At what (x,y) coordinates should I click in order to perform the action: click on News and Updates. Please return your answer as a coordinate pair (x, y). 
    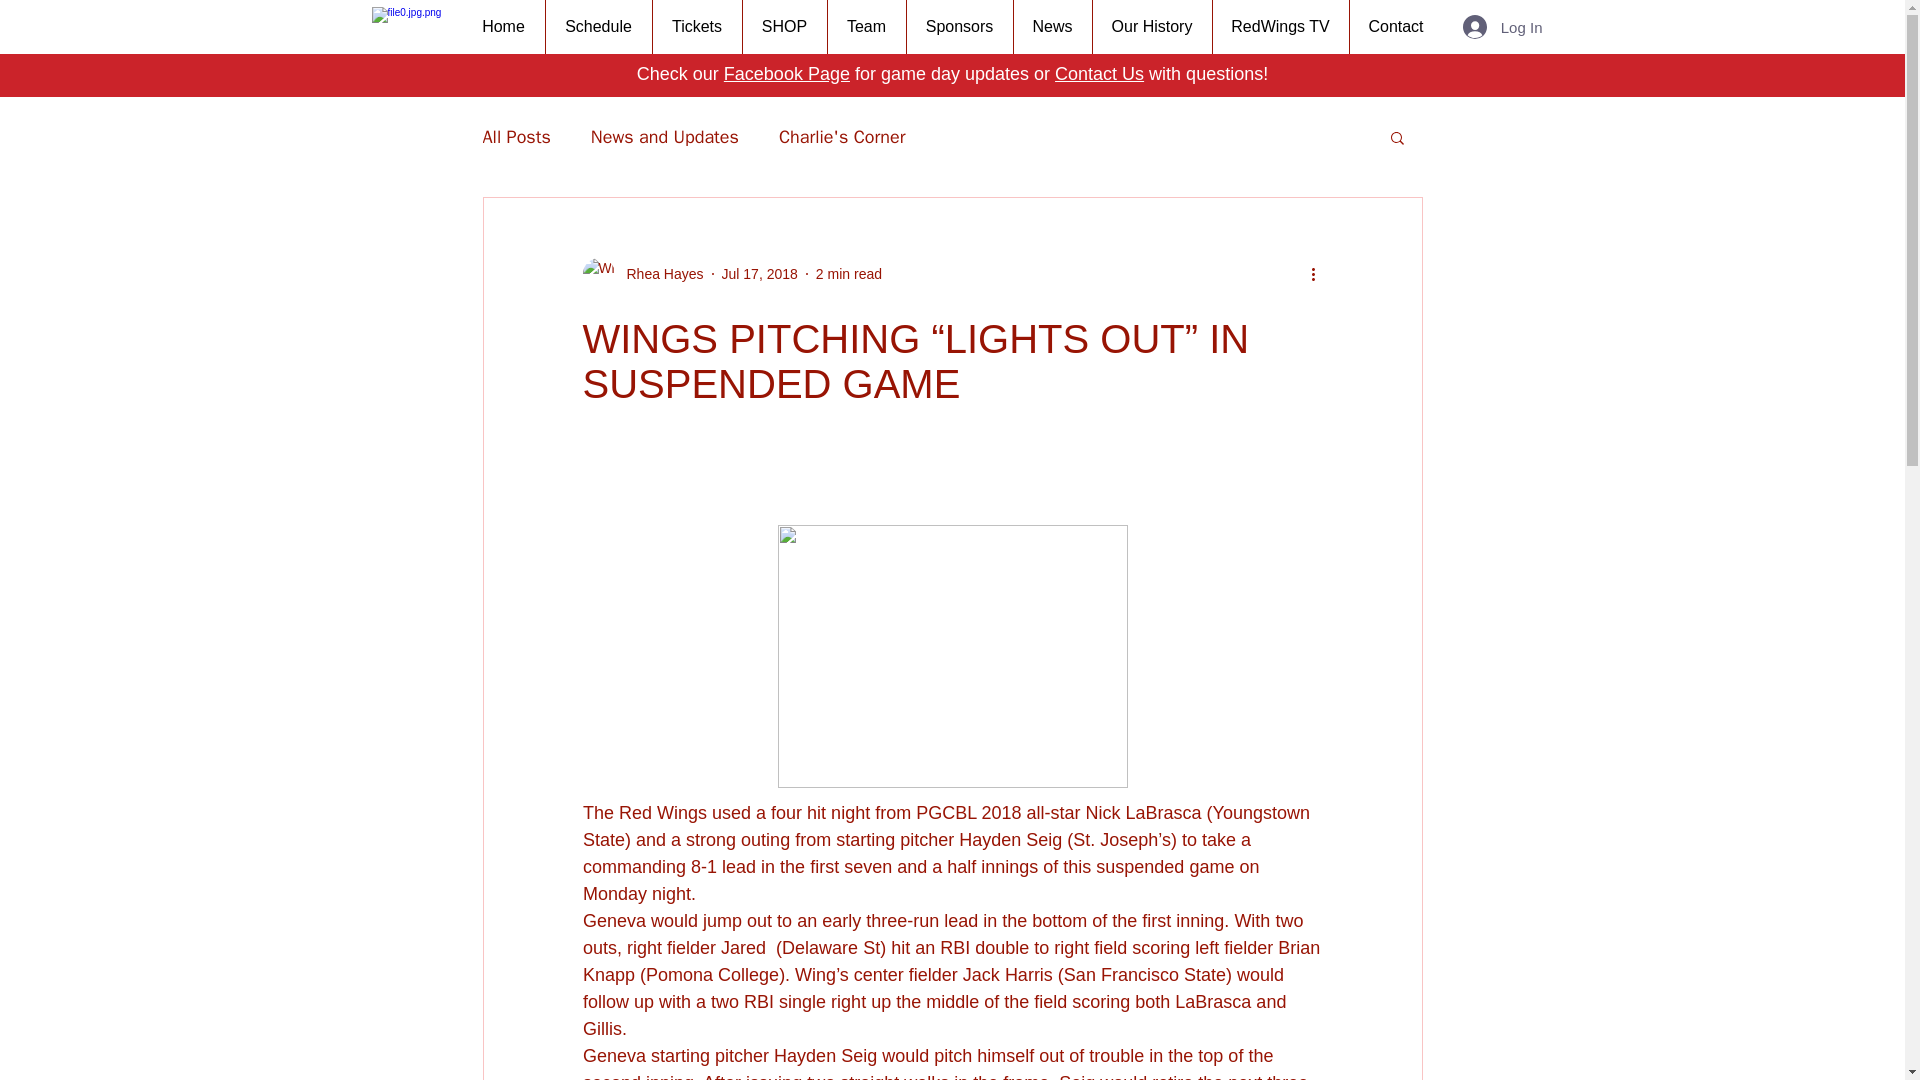
    Looking at the image, I should click on (665, 137).